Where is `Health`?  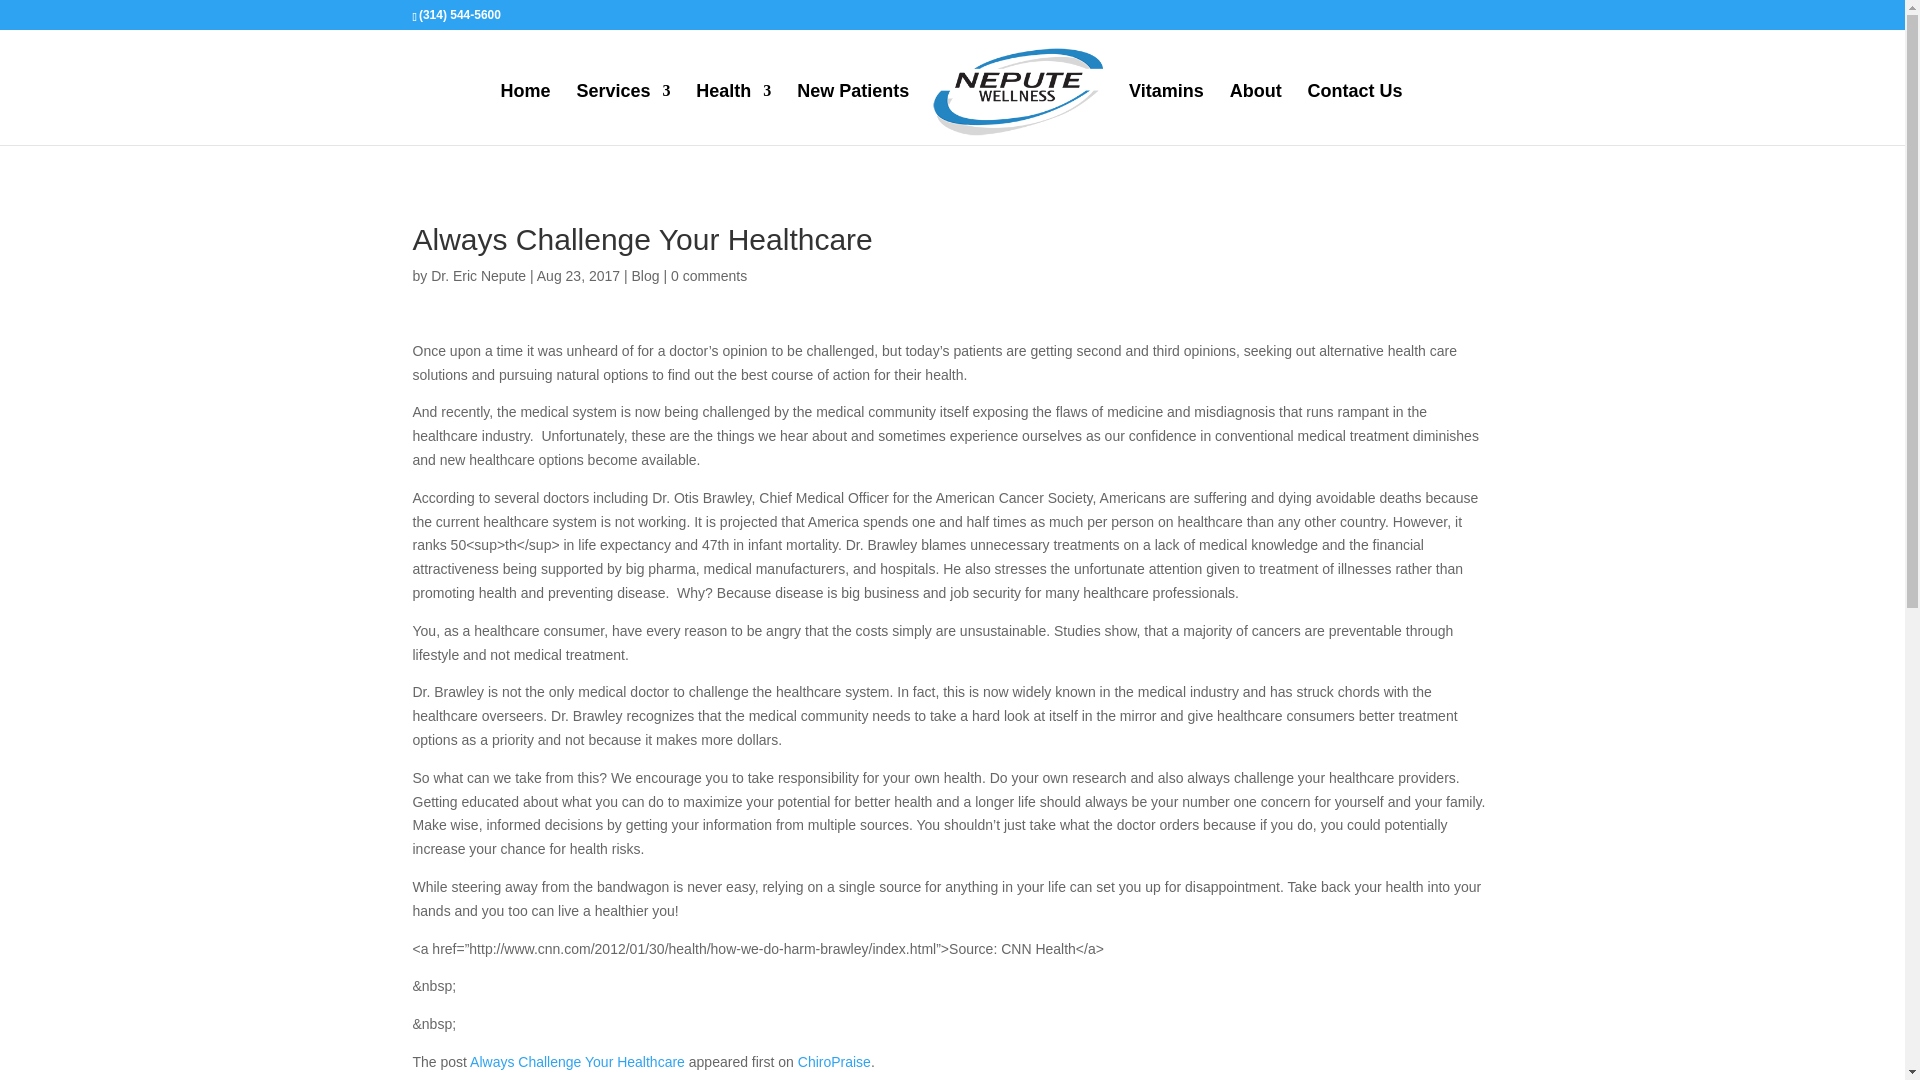 Health is located at coordinates (733, 114).